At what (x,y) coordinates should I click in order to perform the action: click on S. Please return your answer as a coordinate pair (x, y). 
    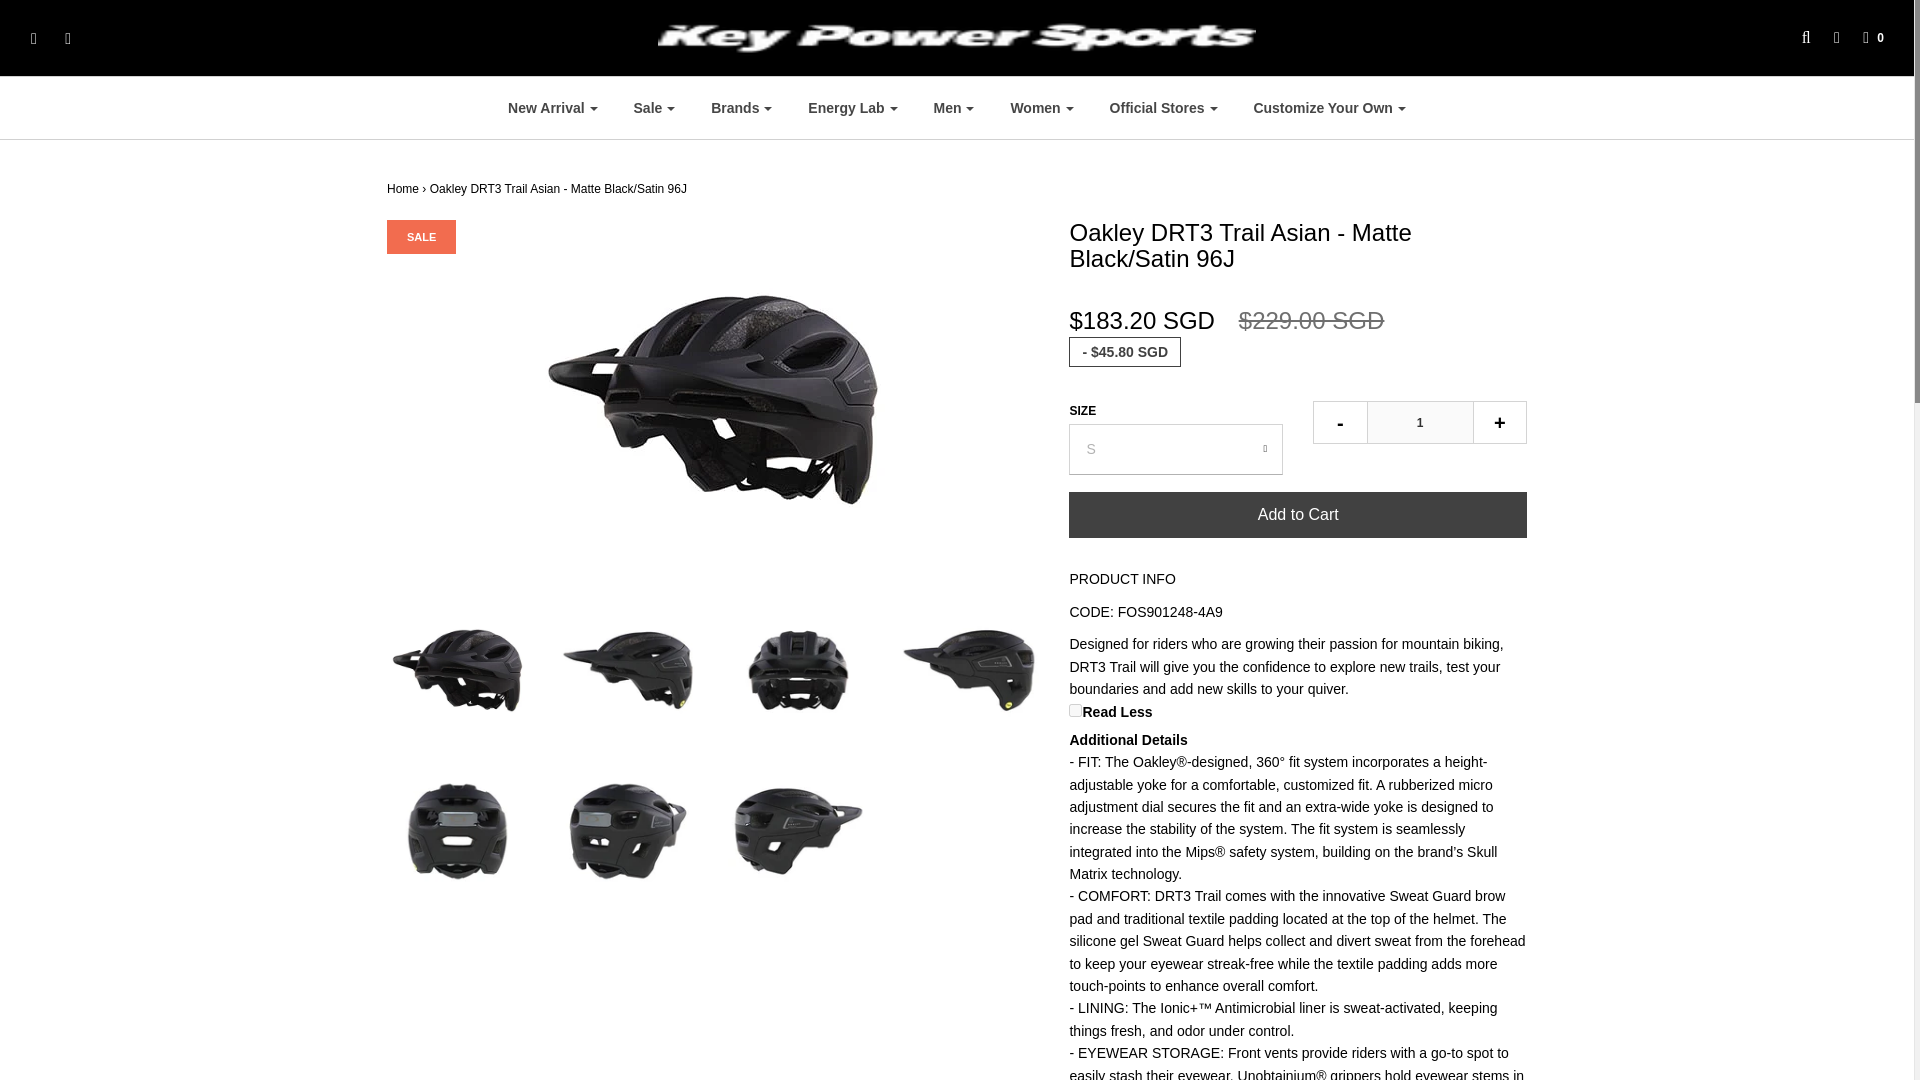
    Looking at the image, I should click on (1176, 449).